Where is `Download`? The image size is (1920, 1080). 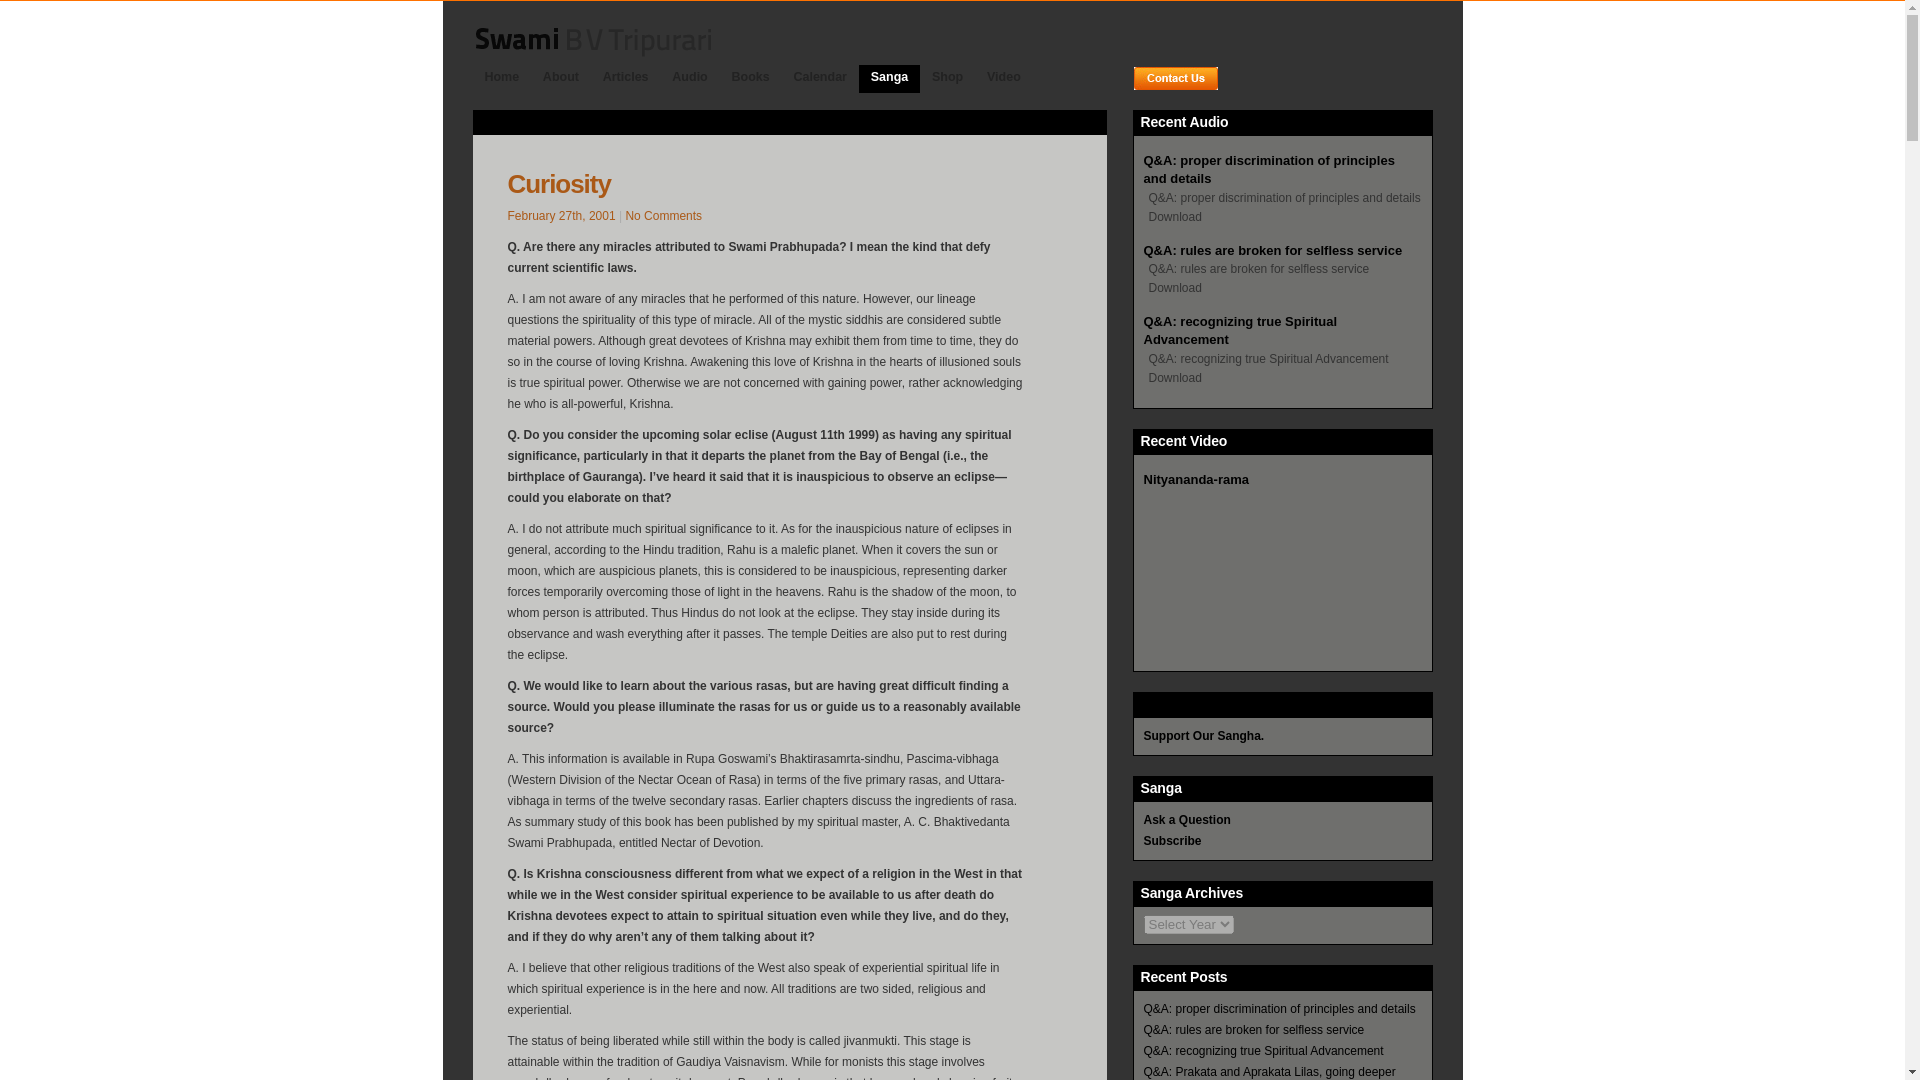 Download is located at coordinates (1172, 212).